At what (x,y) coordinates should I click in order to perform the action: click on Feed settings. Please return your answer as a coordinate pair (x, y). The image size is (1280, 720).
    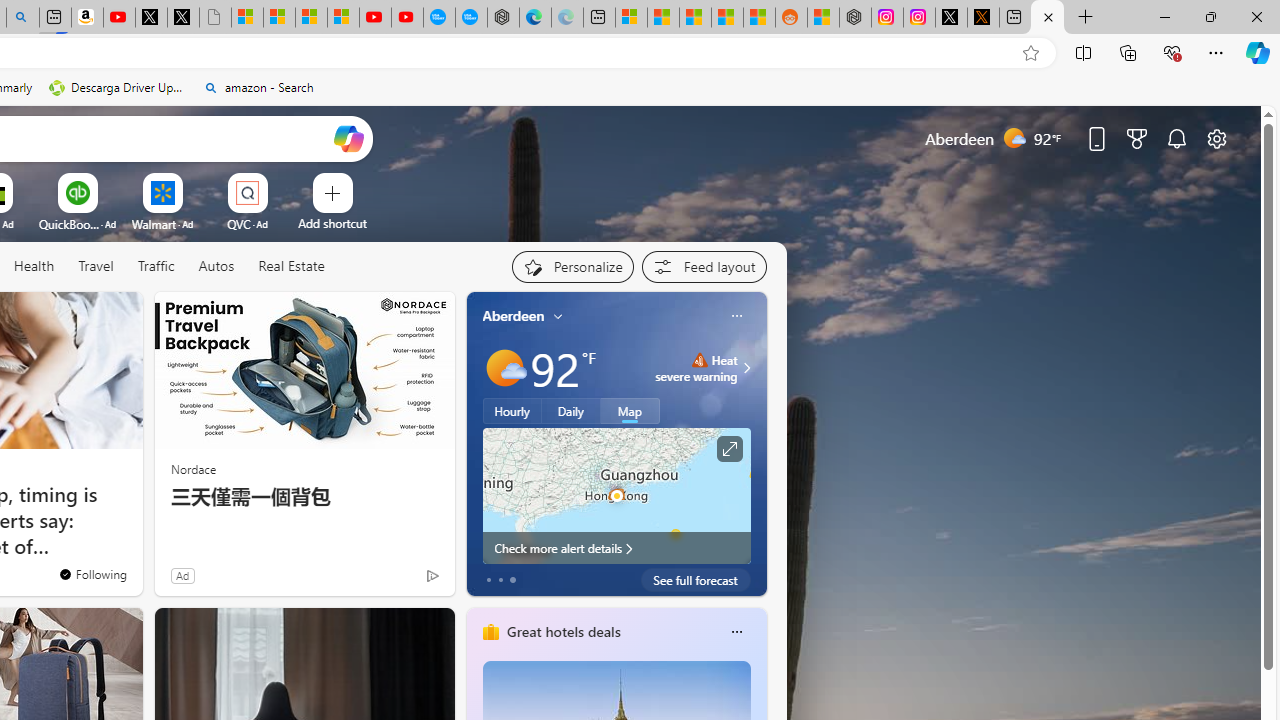
    Looking at the image, I should click on (704, 266).